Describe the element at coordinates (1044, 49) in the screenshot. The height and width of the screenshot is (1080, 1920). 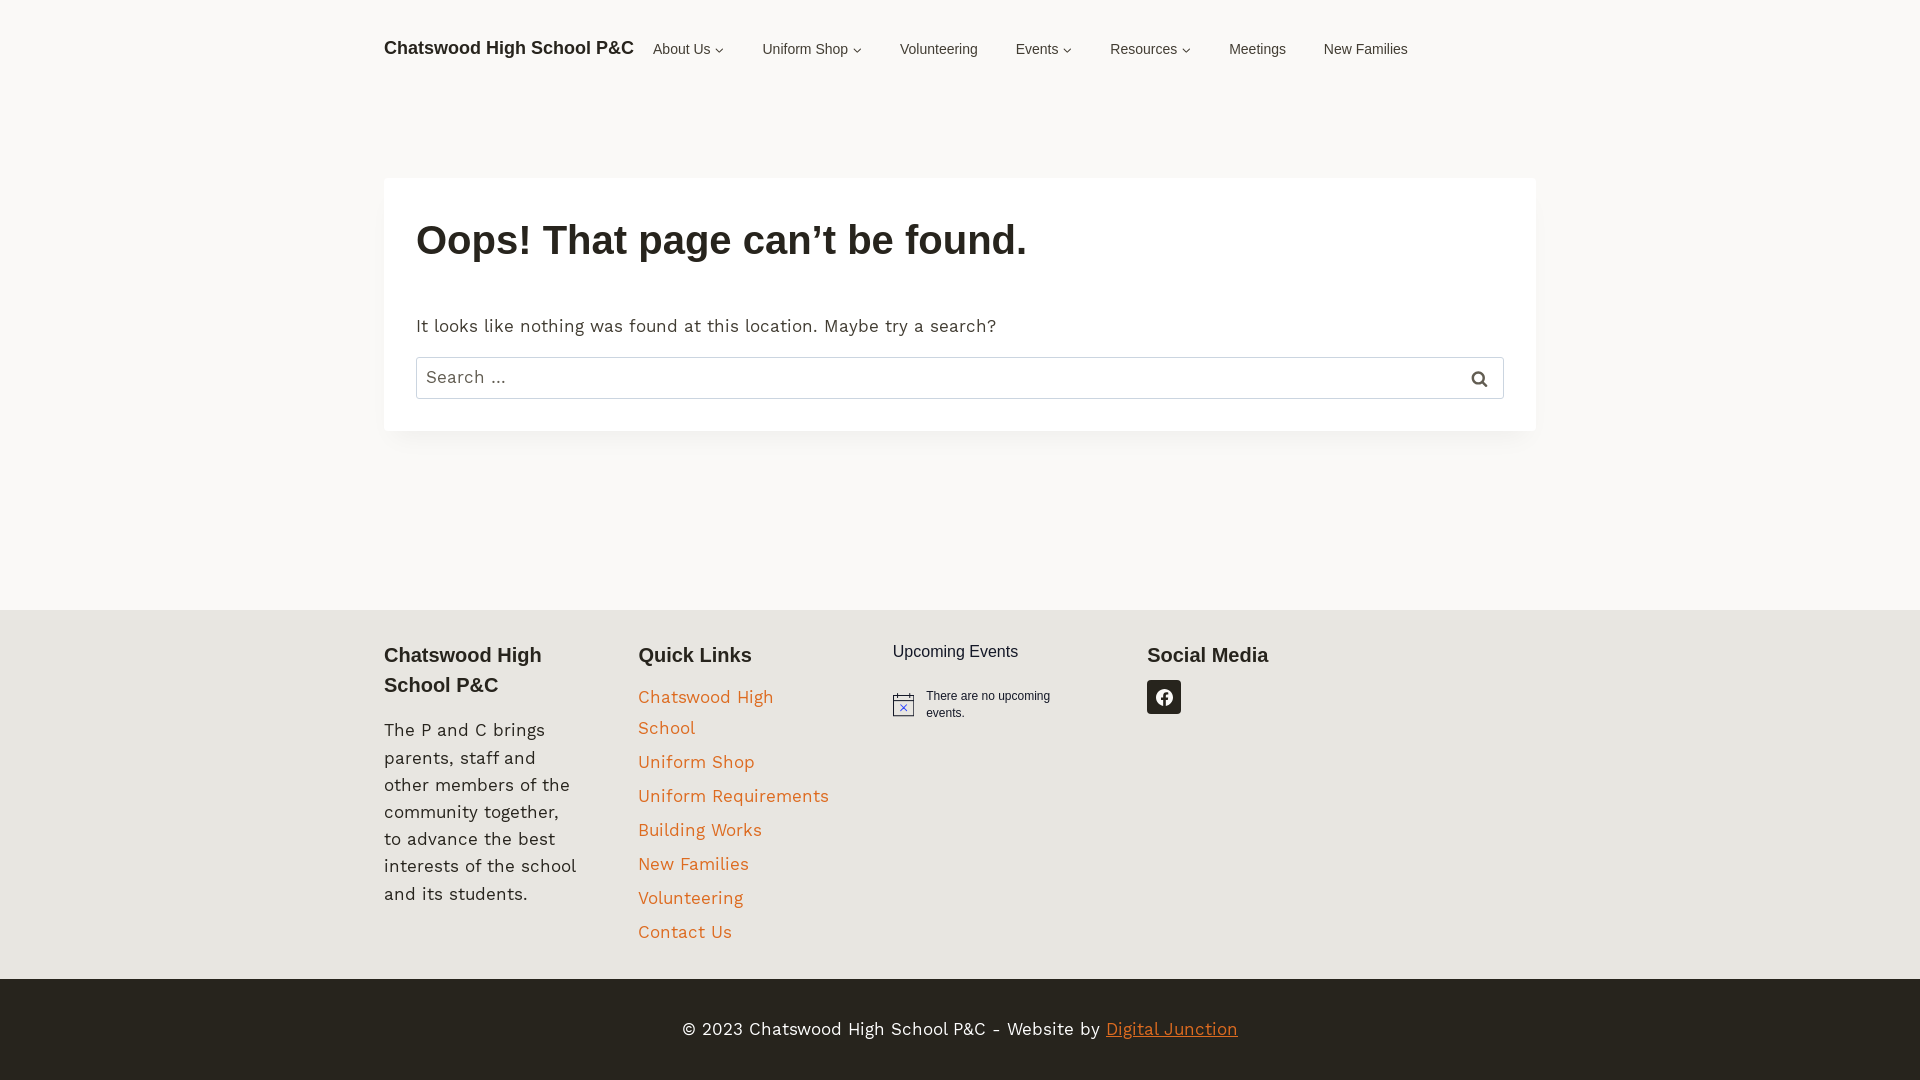
I see `Events` at that location.